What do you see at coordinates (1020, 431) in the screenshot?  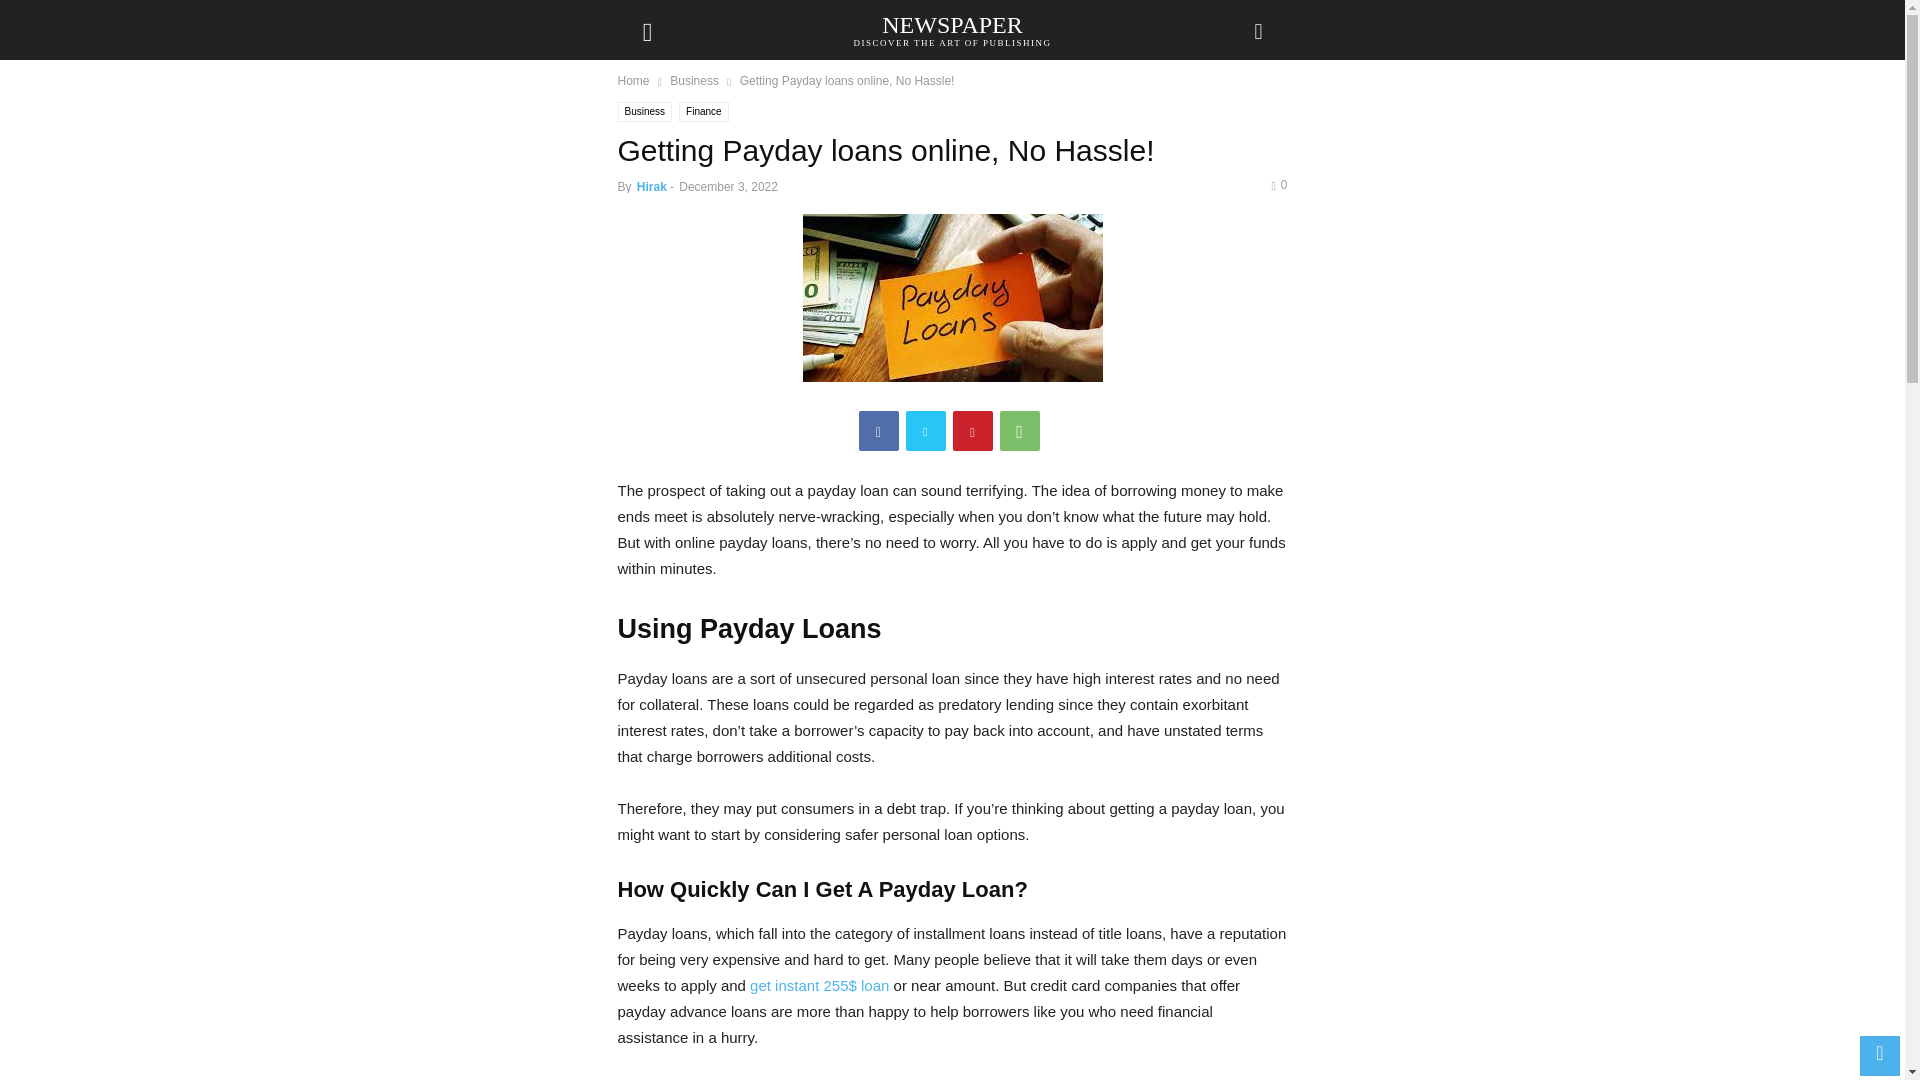 I see `Facebook` at bounding box center [1020, 431].